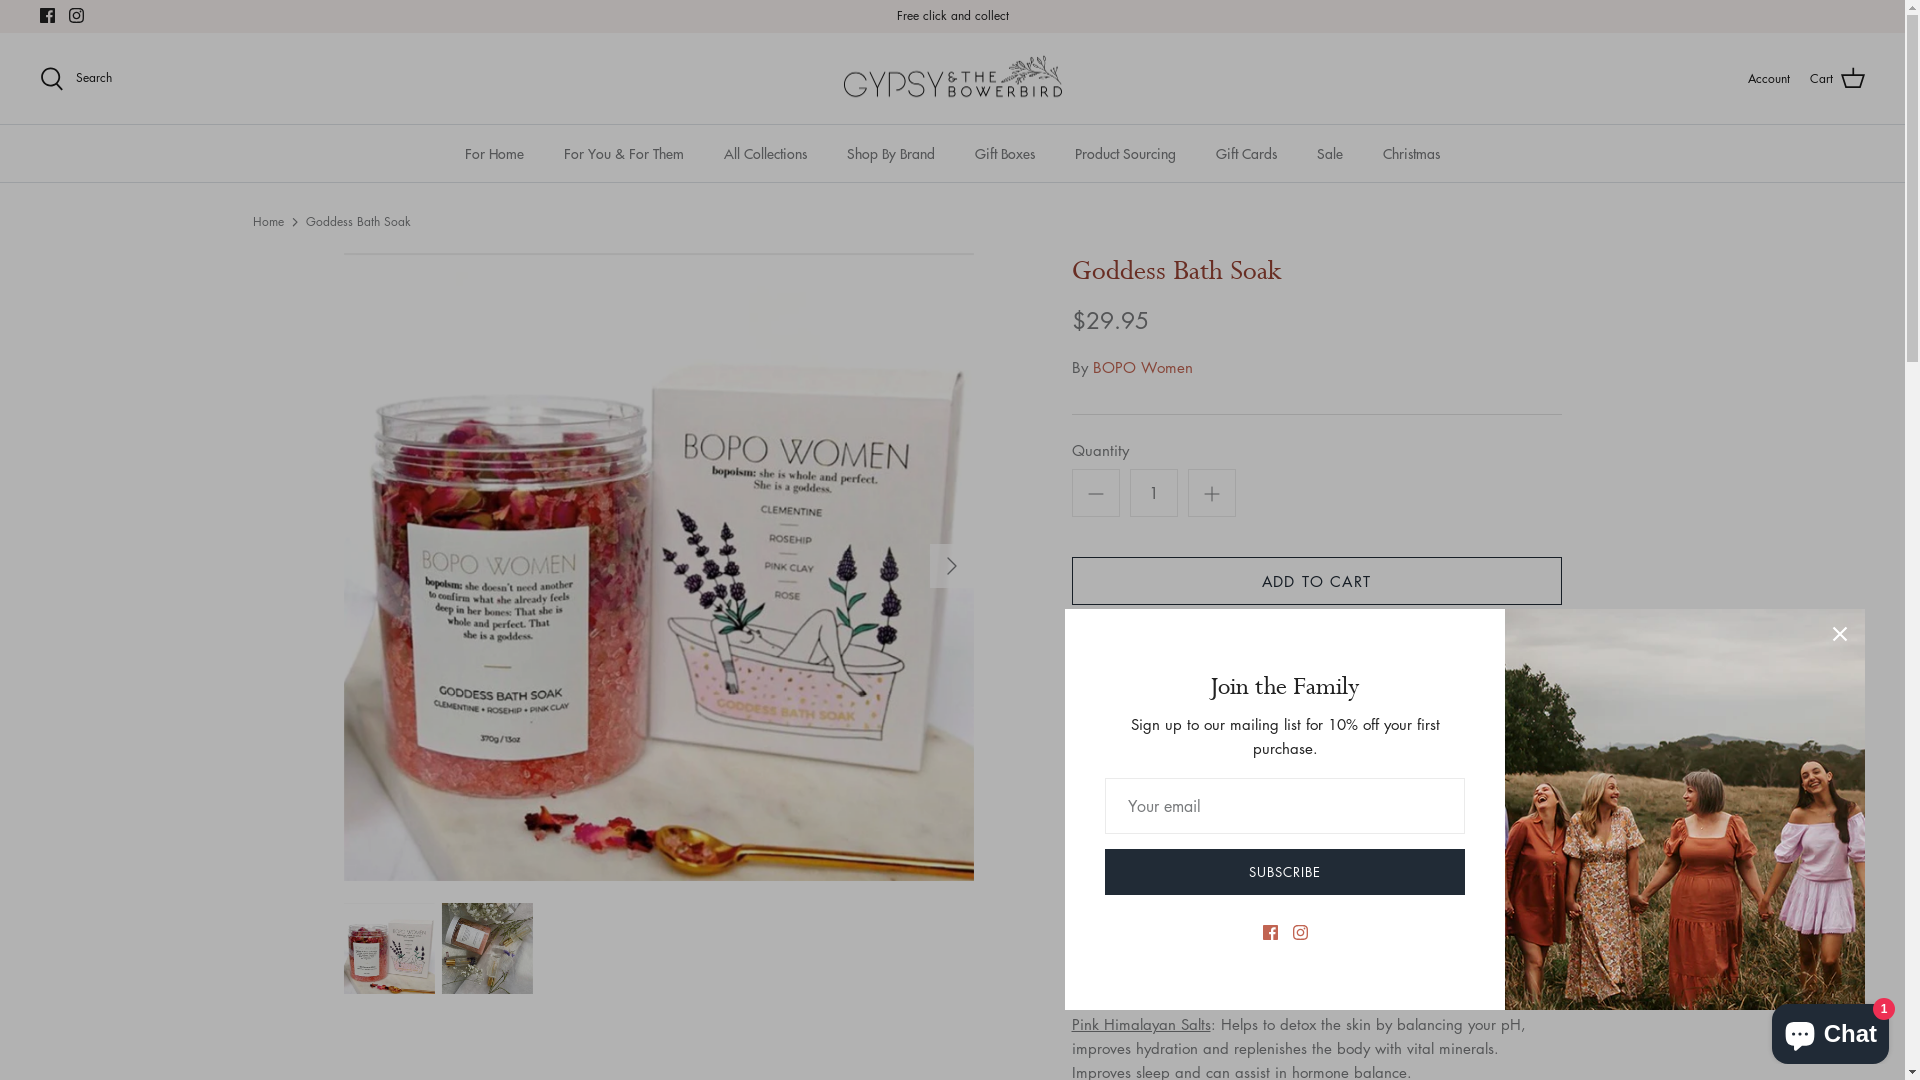 This screenshot has width=1920, height=1080. I want to click on Facebook, so click(48, 16).